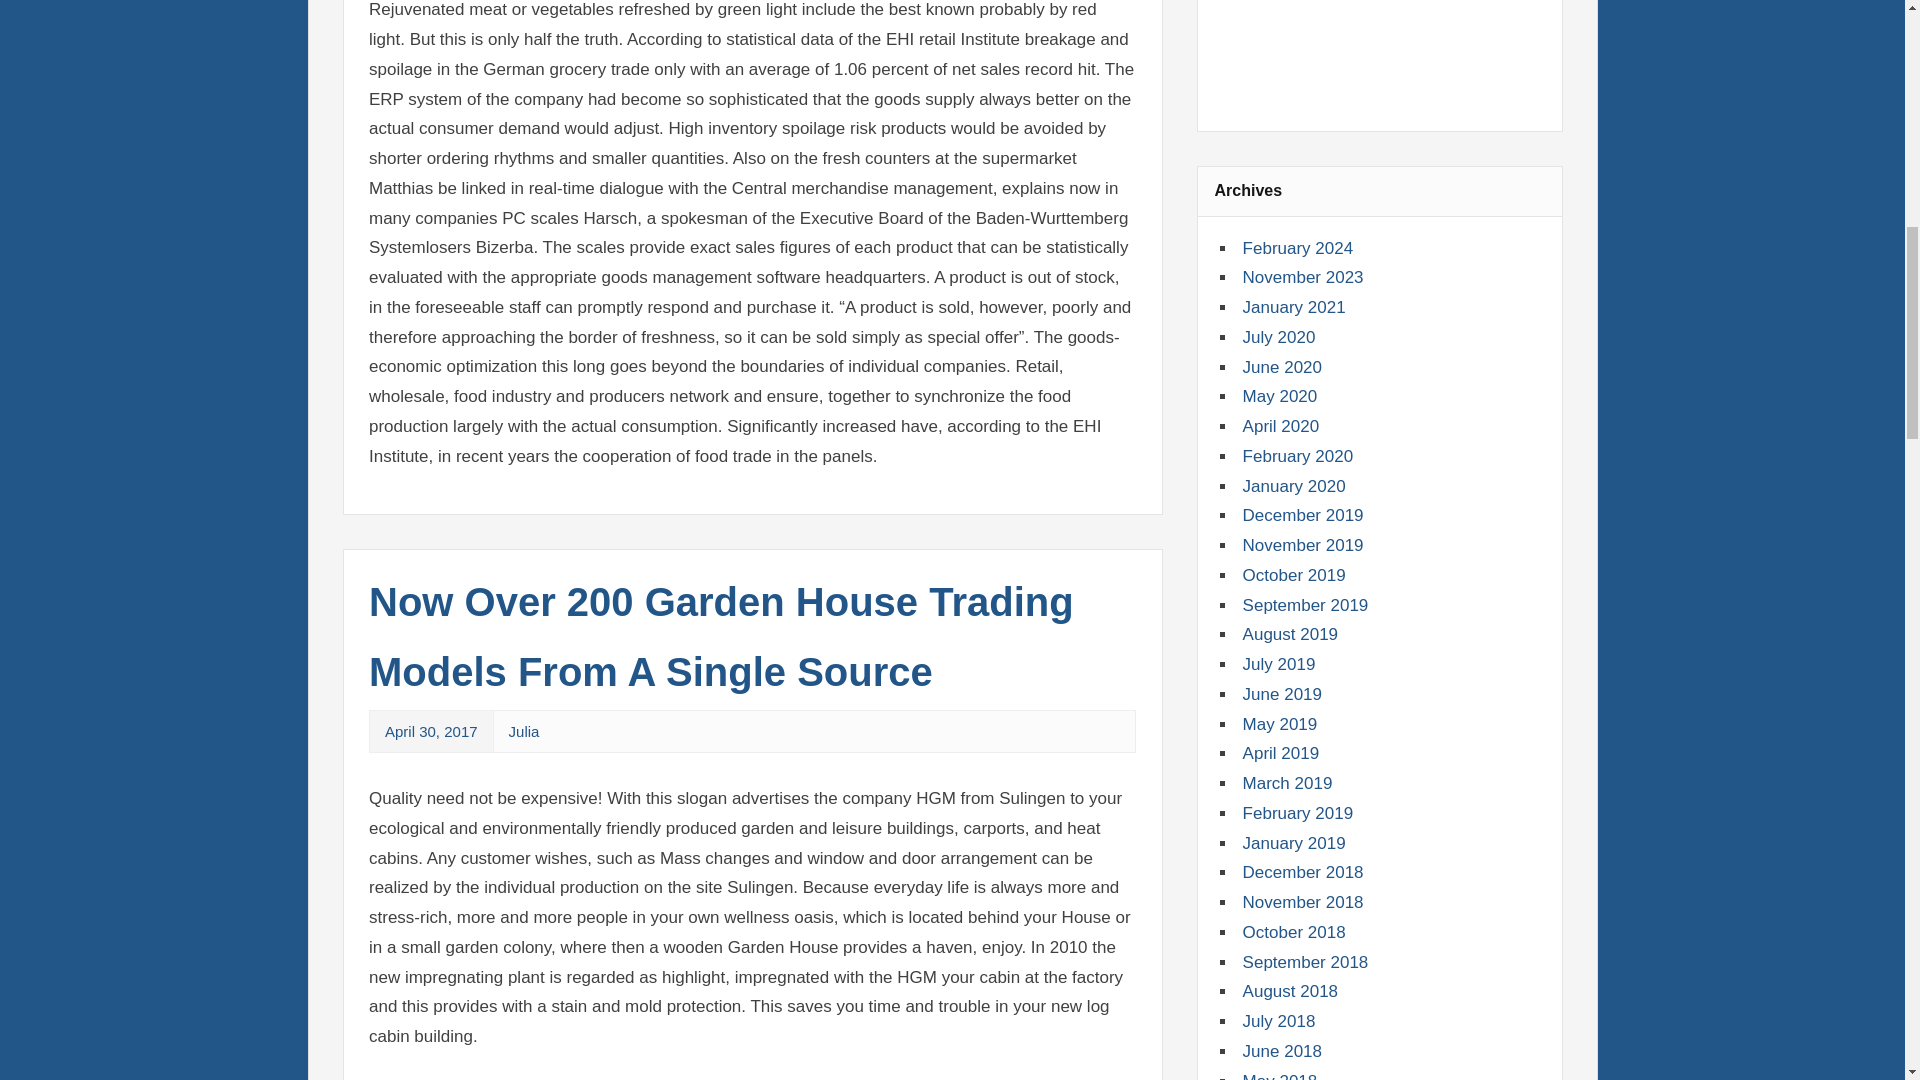  I want to click on May 2020, so click(1280, 396).